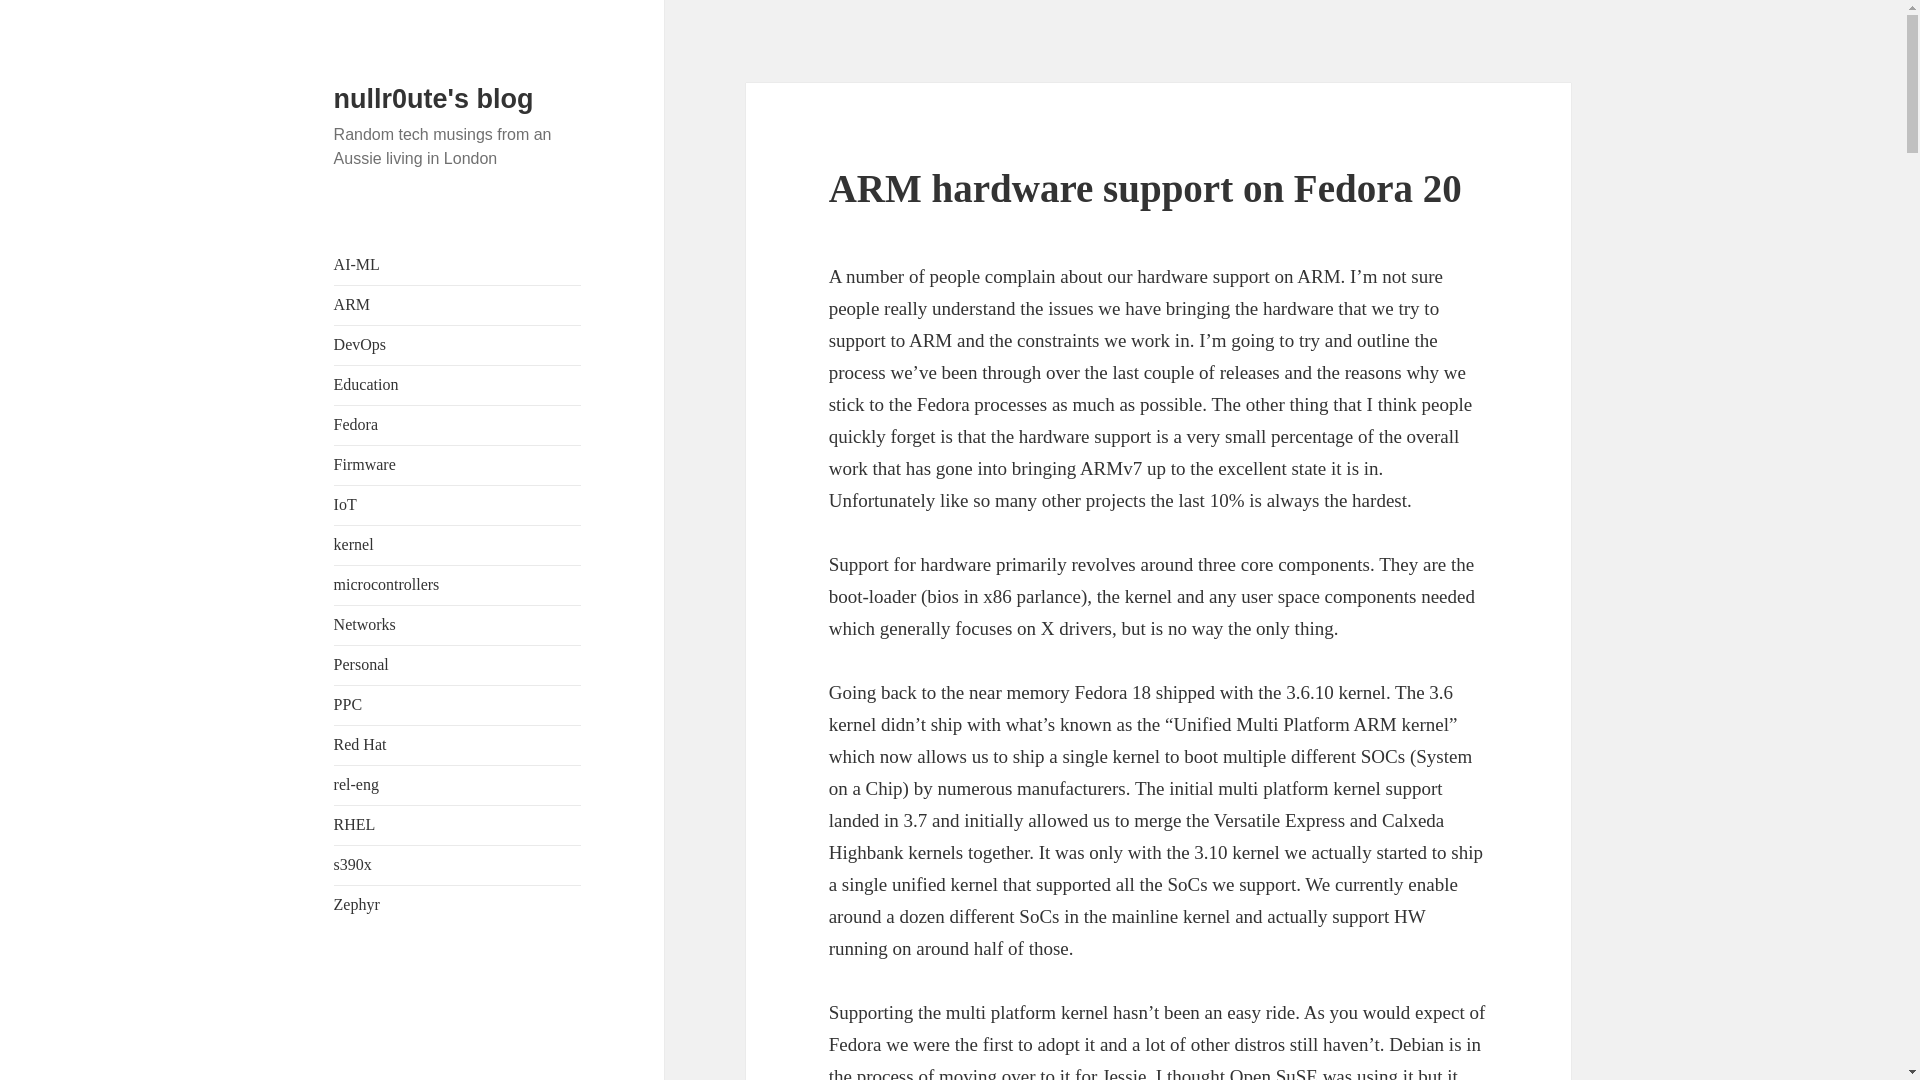  Describe the element at coordinates (355, 824) in the screenshot. I see `RHEL` at that location.